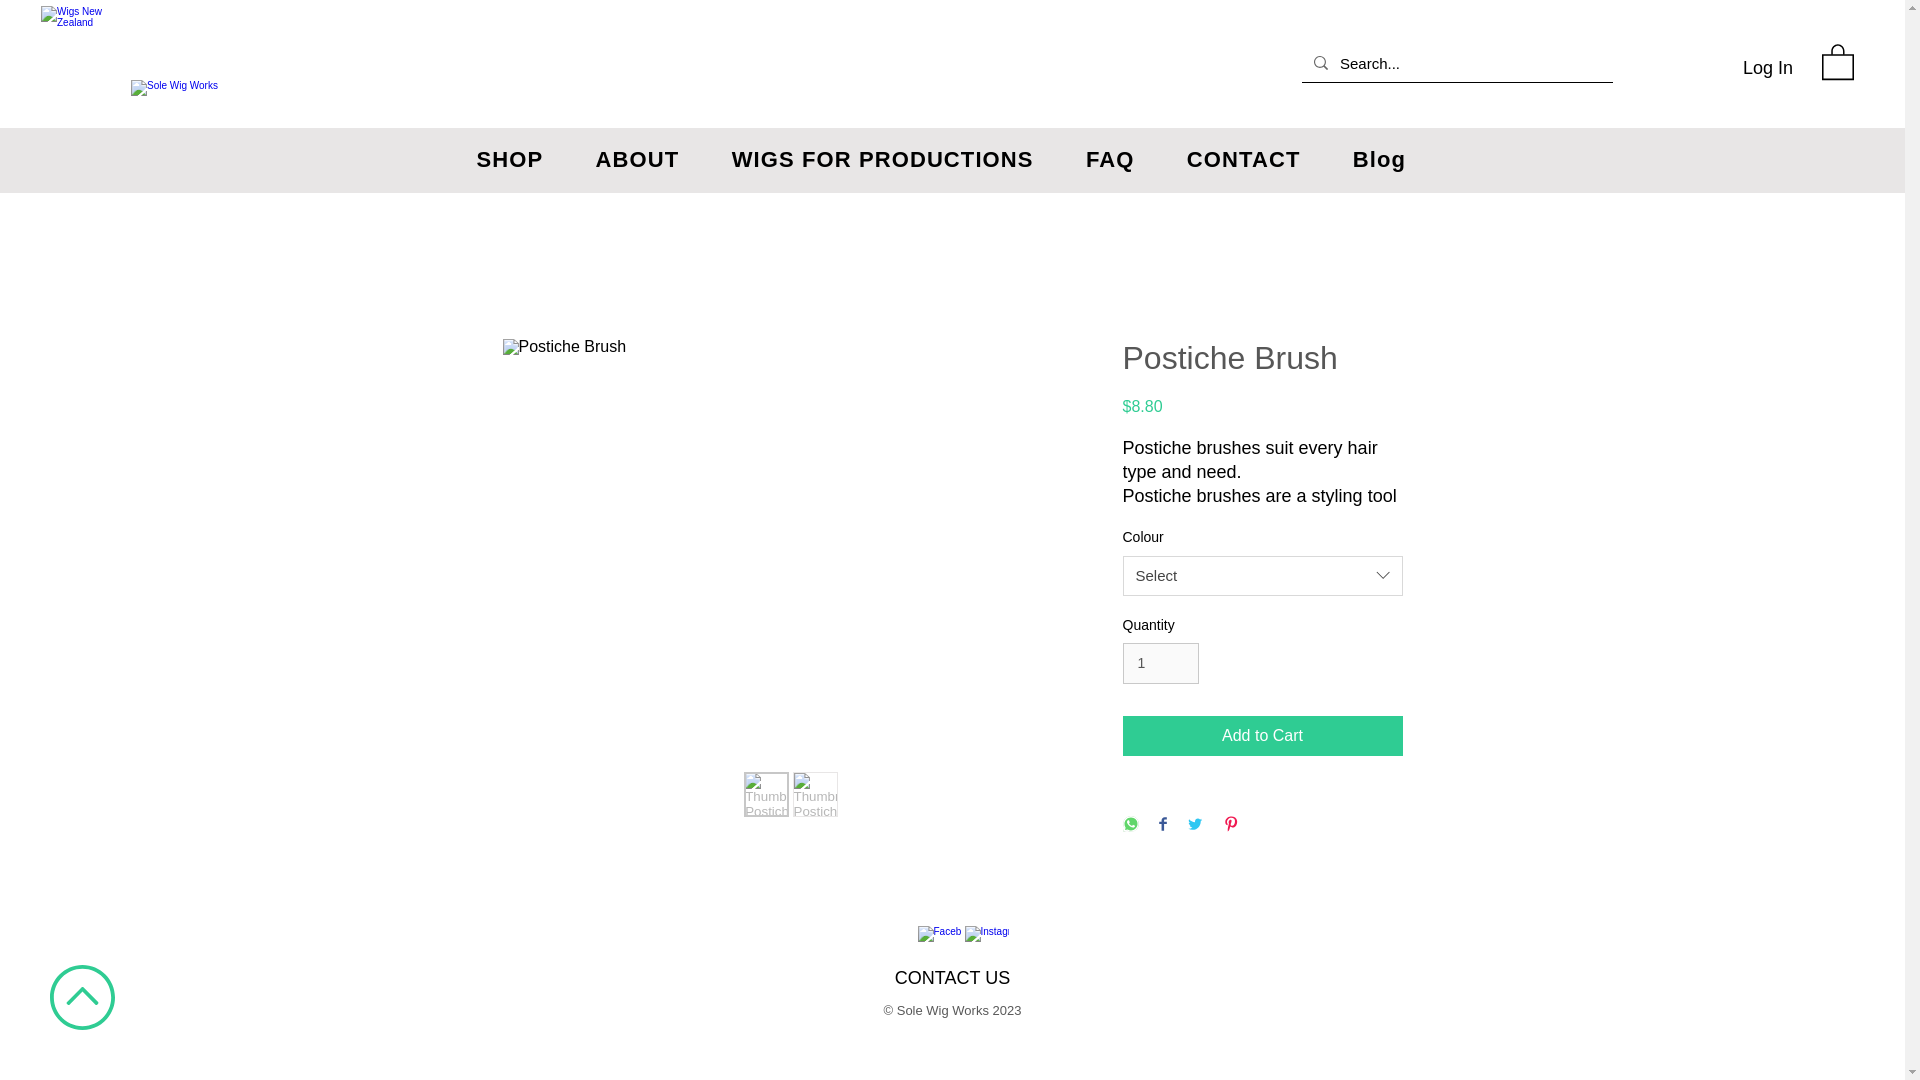  I want to click on Add to Cart, so click(1261, 736).